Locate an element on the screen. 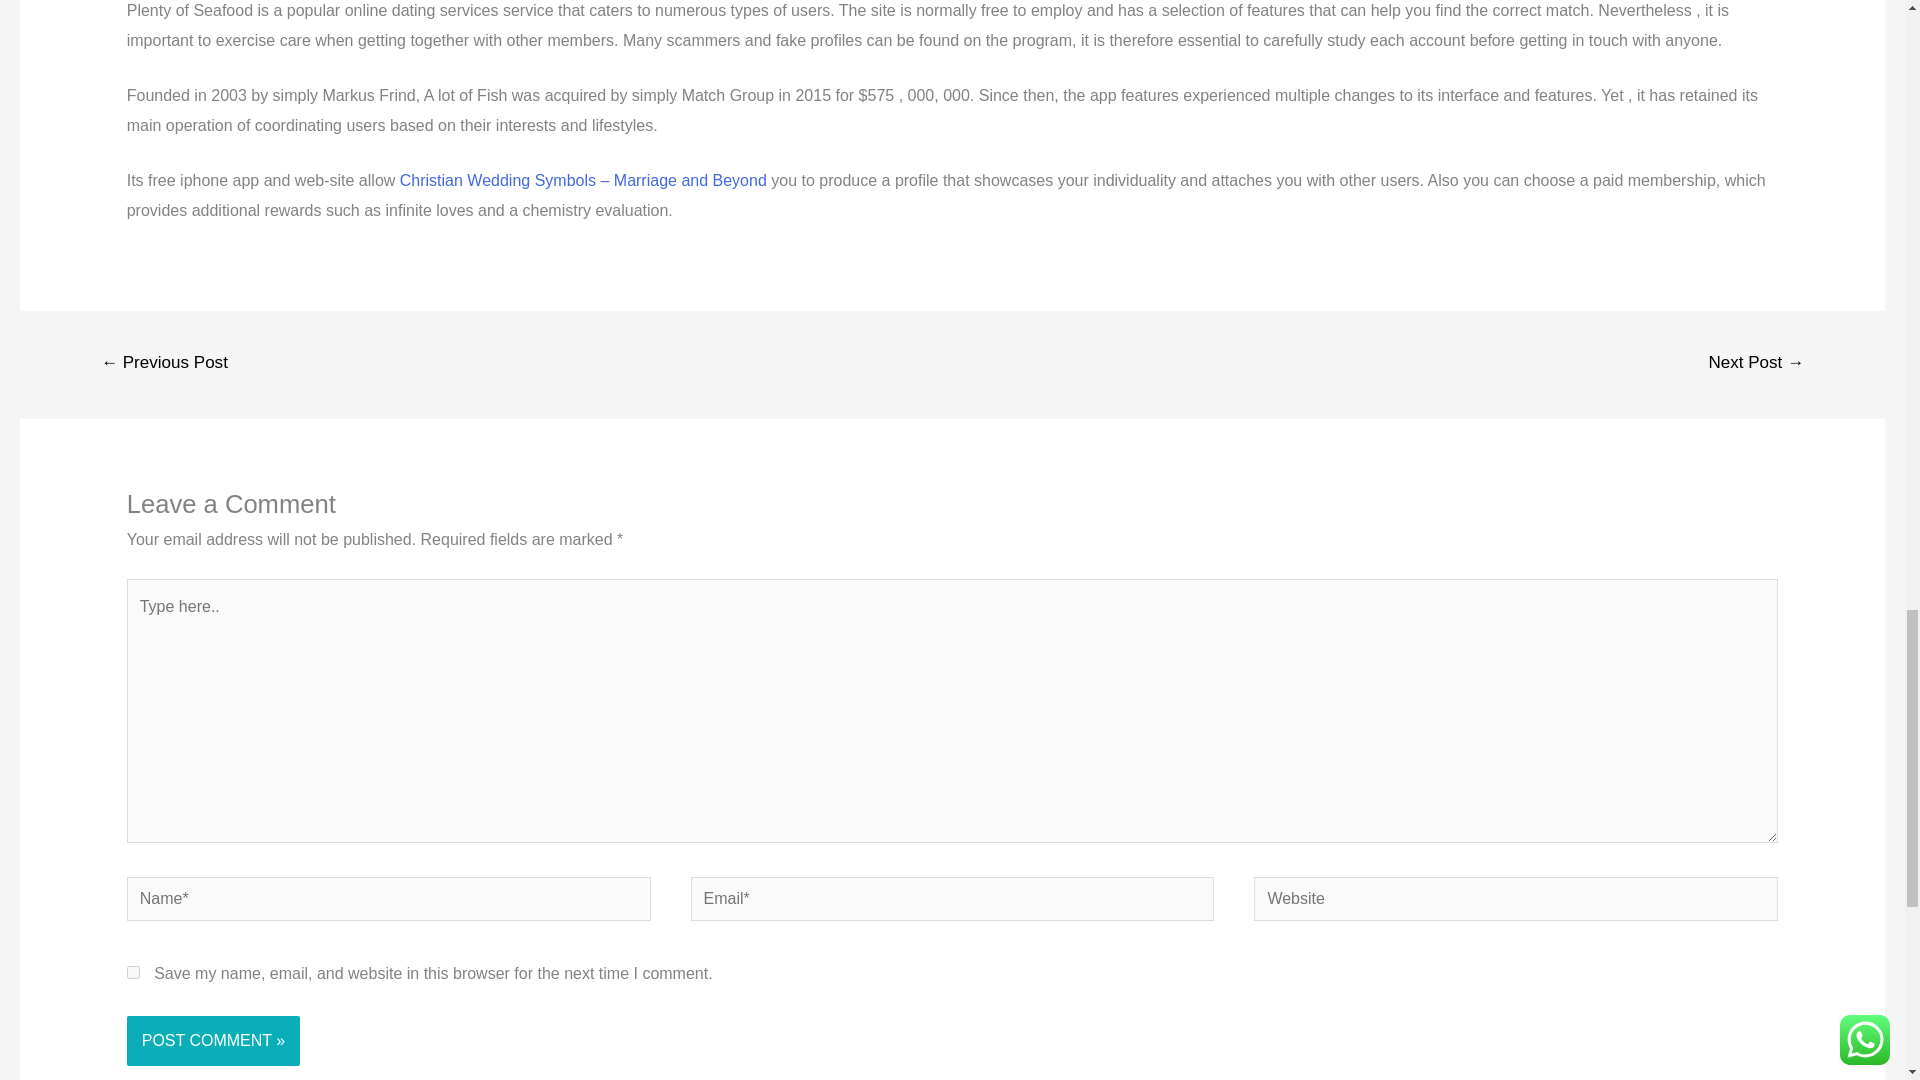 The width and height of the screenshot is (1920, 1080). yes is located at coordinates (133, 972).